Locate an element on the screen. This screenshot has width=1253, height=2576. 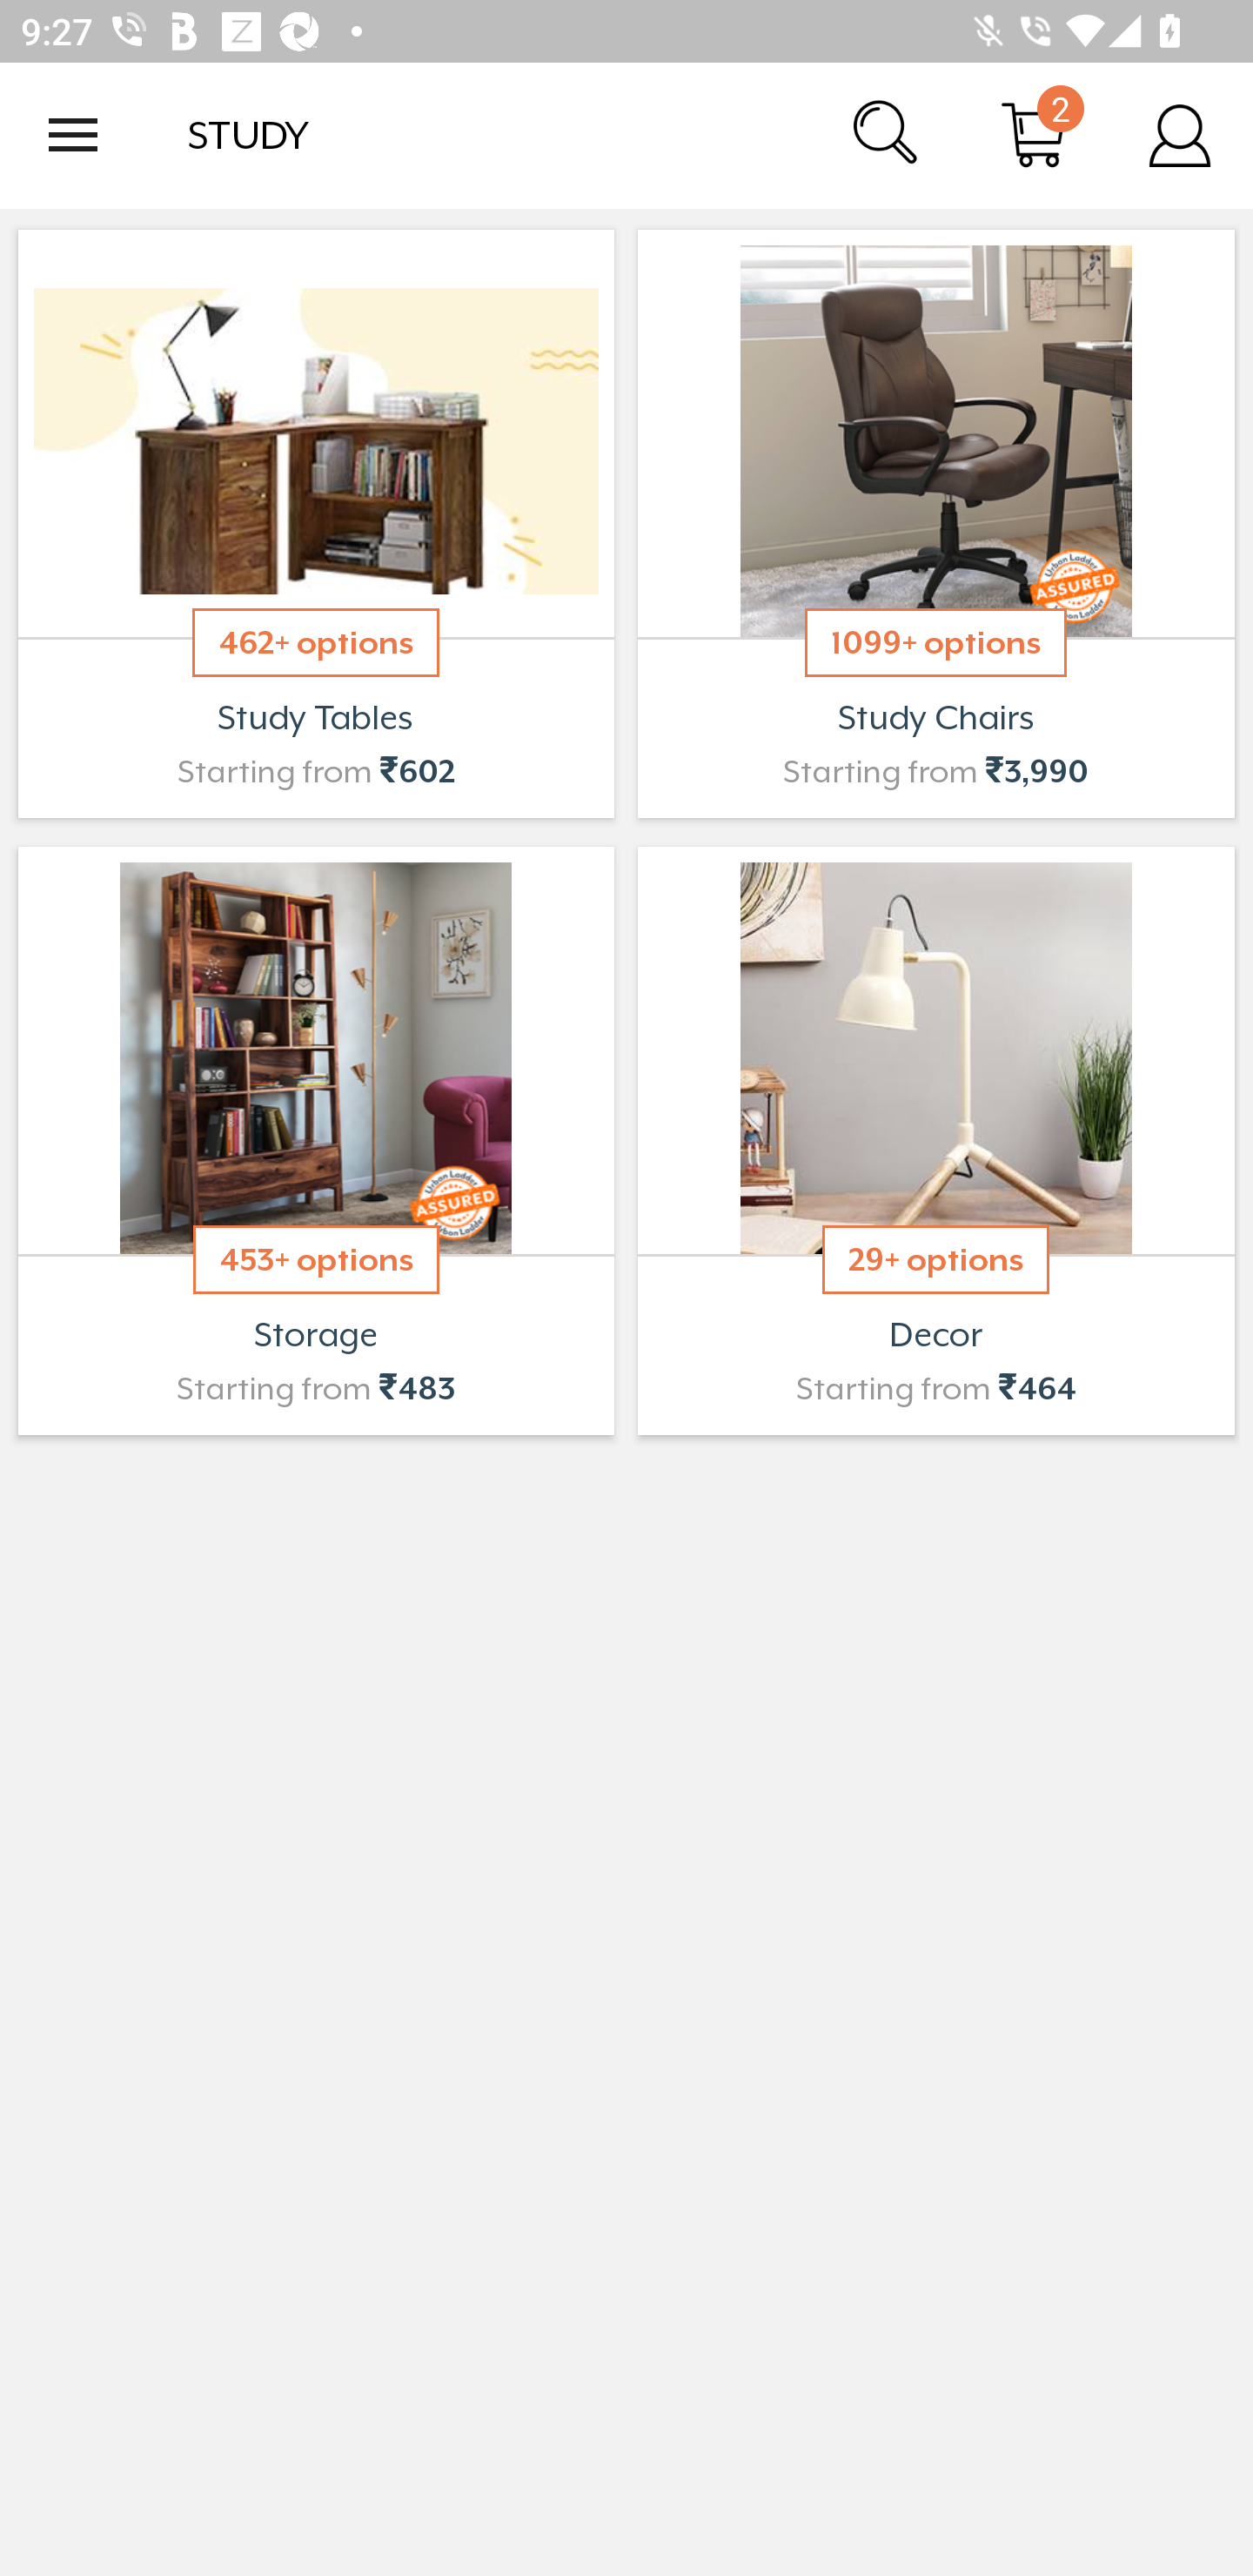
Cart is located at coordinates (1034, 134).